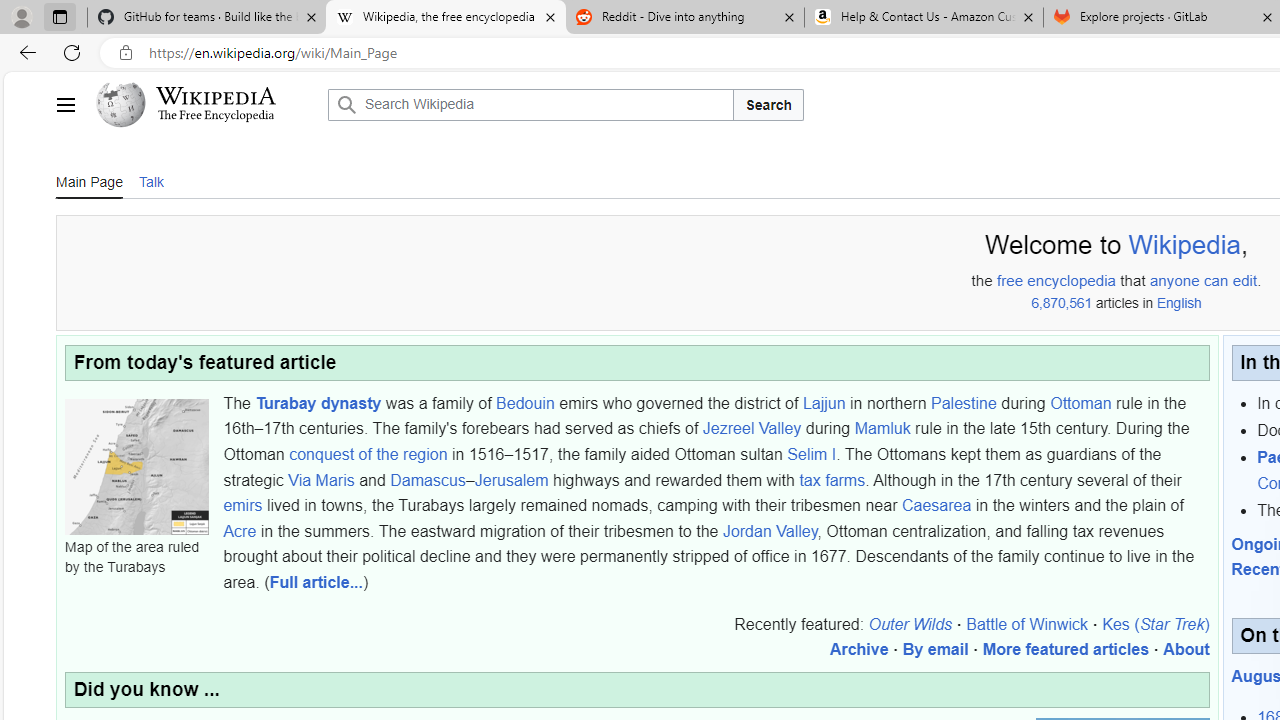  I want to click on Jezreel Valley, so click(752, 428).